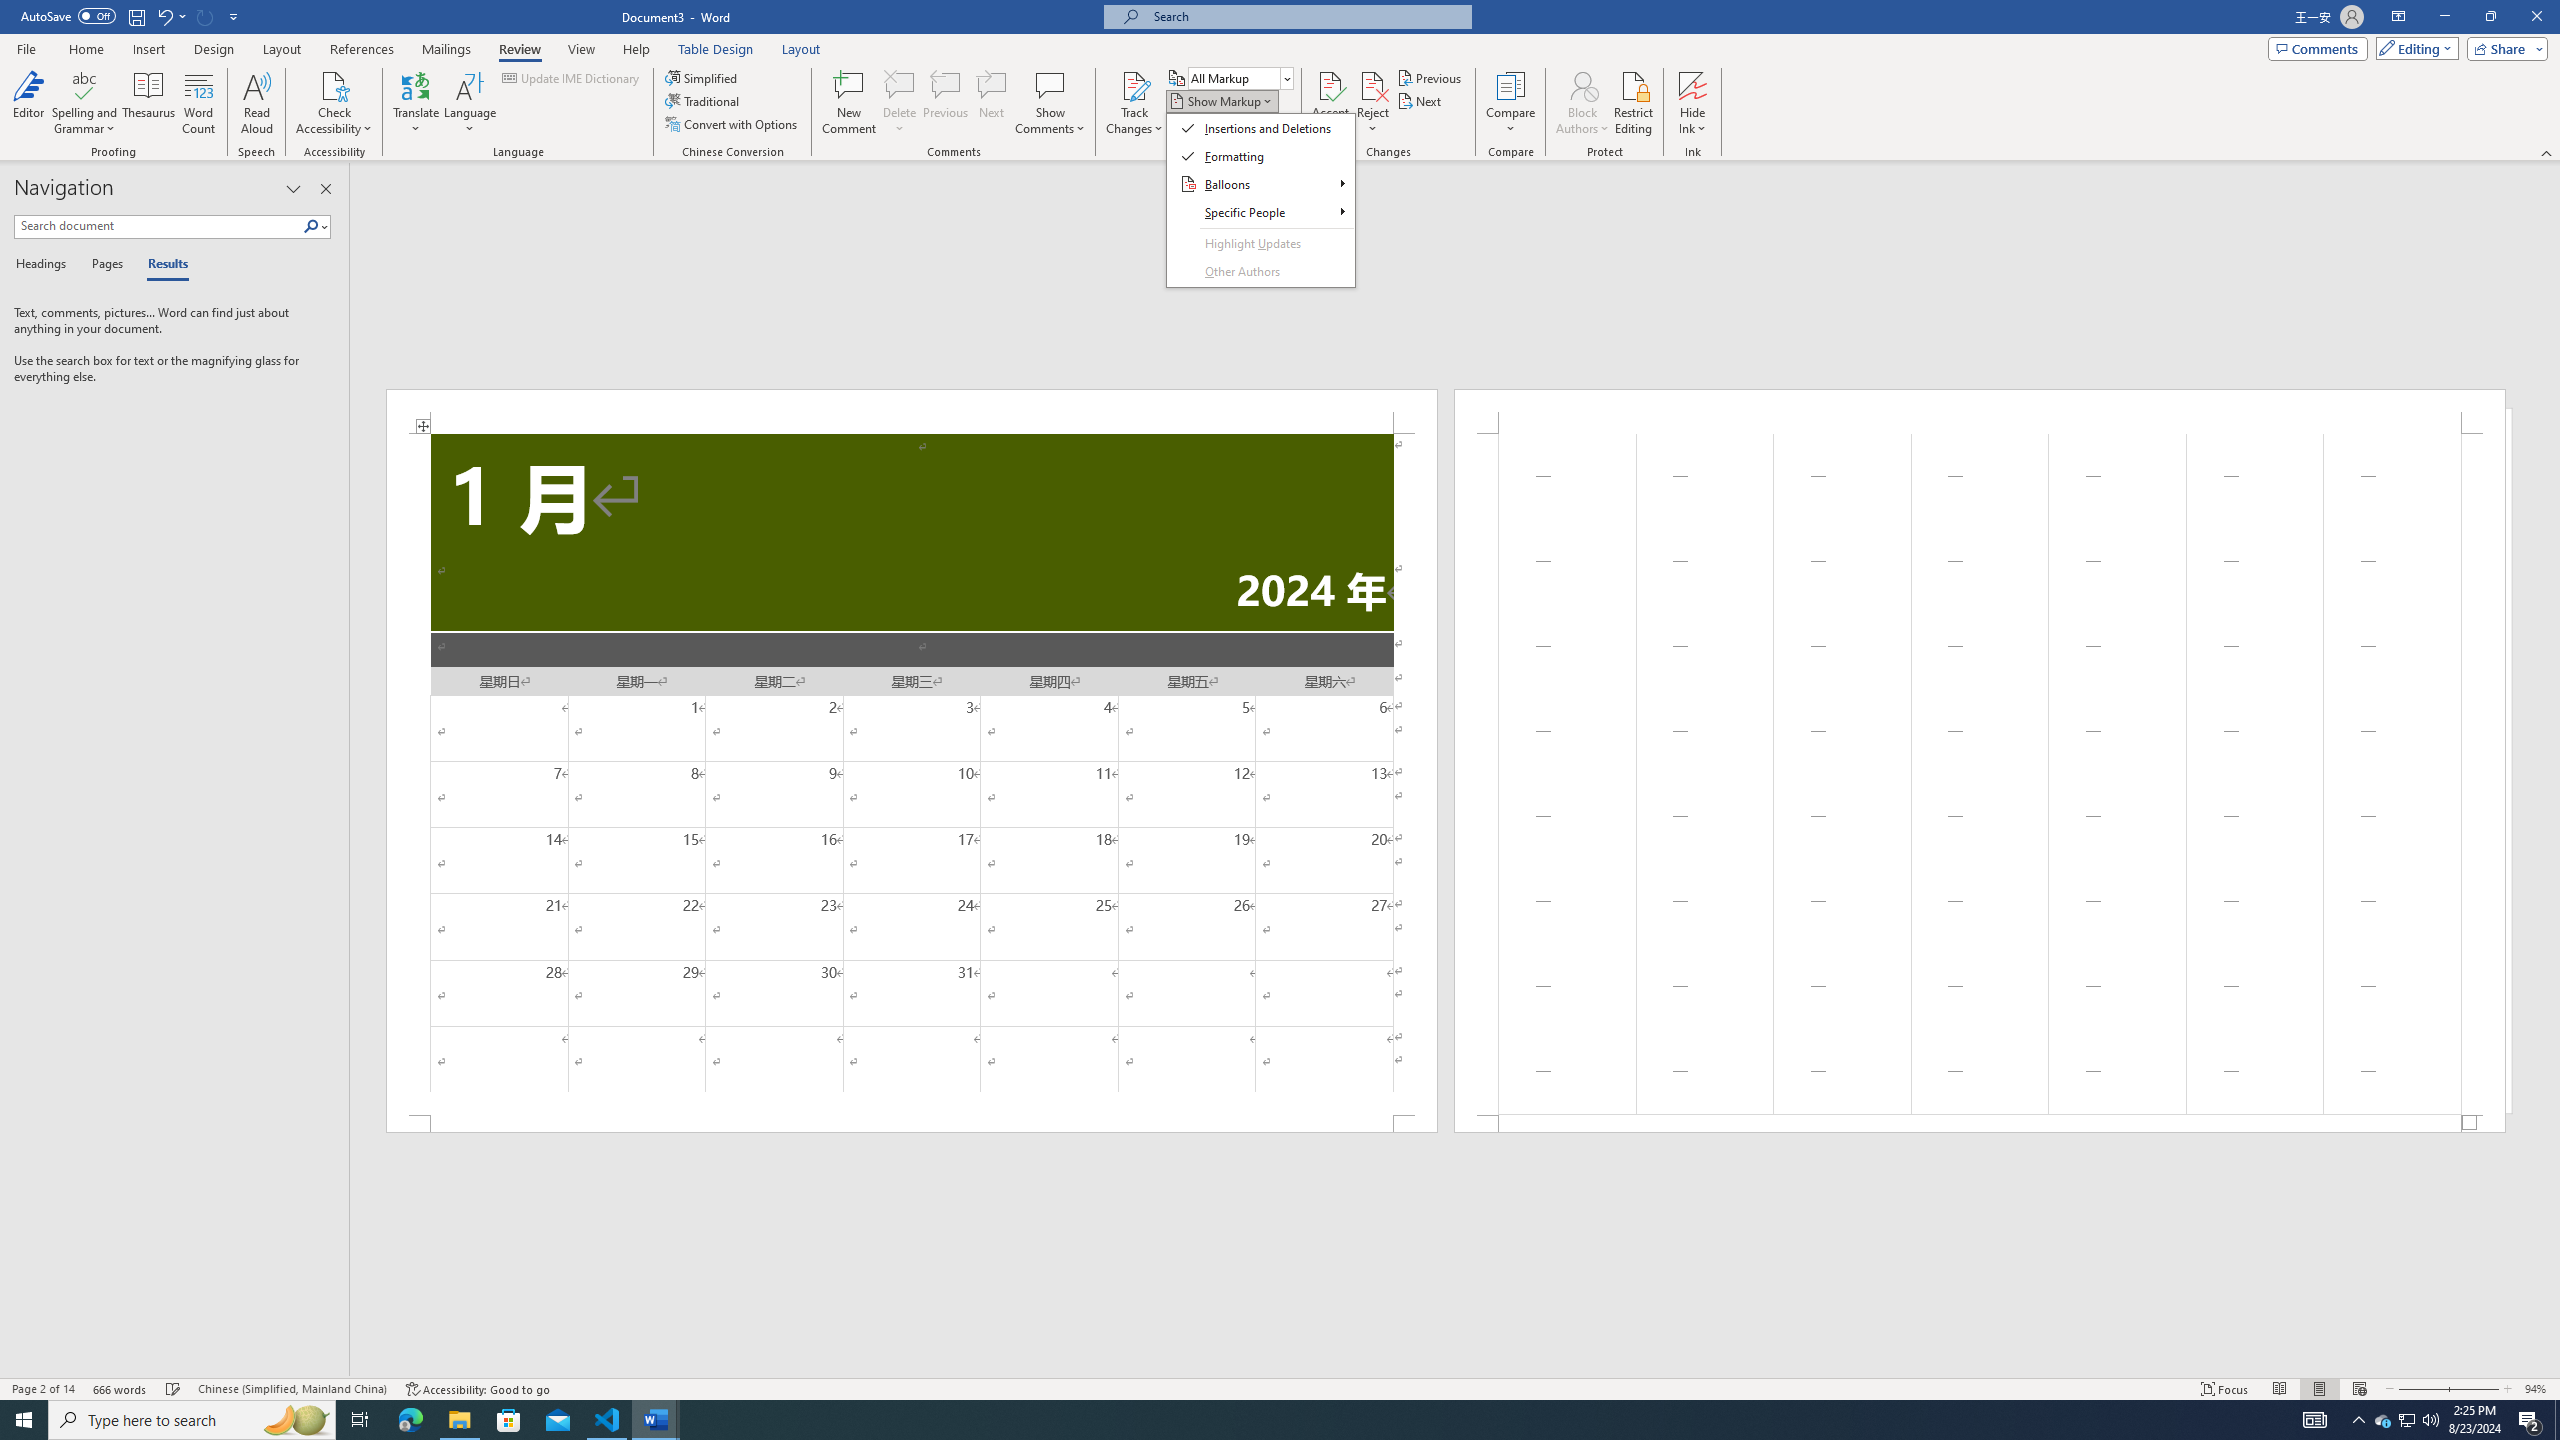 The width and height of the screenshot is (2560, 1440). Describe the element at coordinates (86, 103) in the screenshot. I see `Spelling and Grammar` at that location.